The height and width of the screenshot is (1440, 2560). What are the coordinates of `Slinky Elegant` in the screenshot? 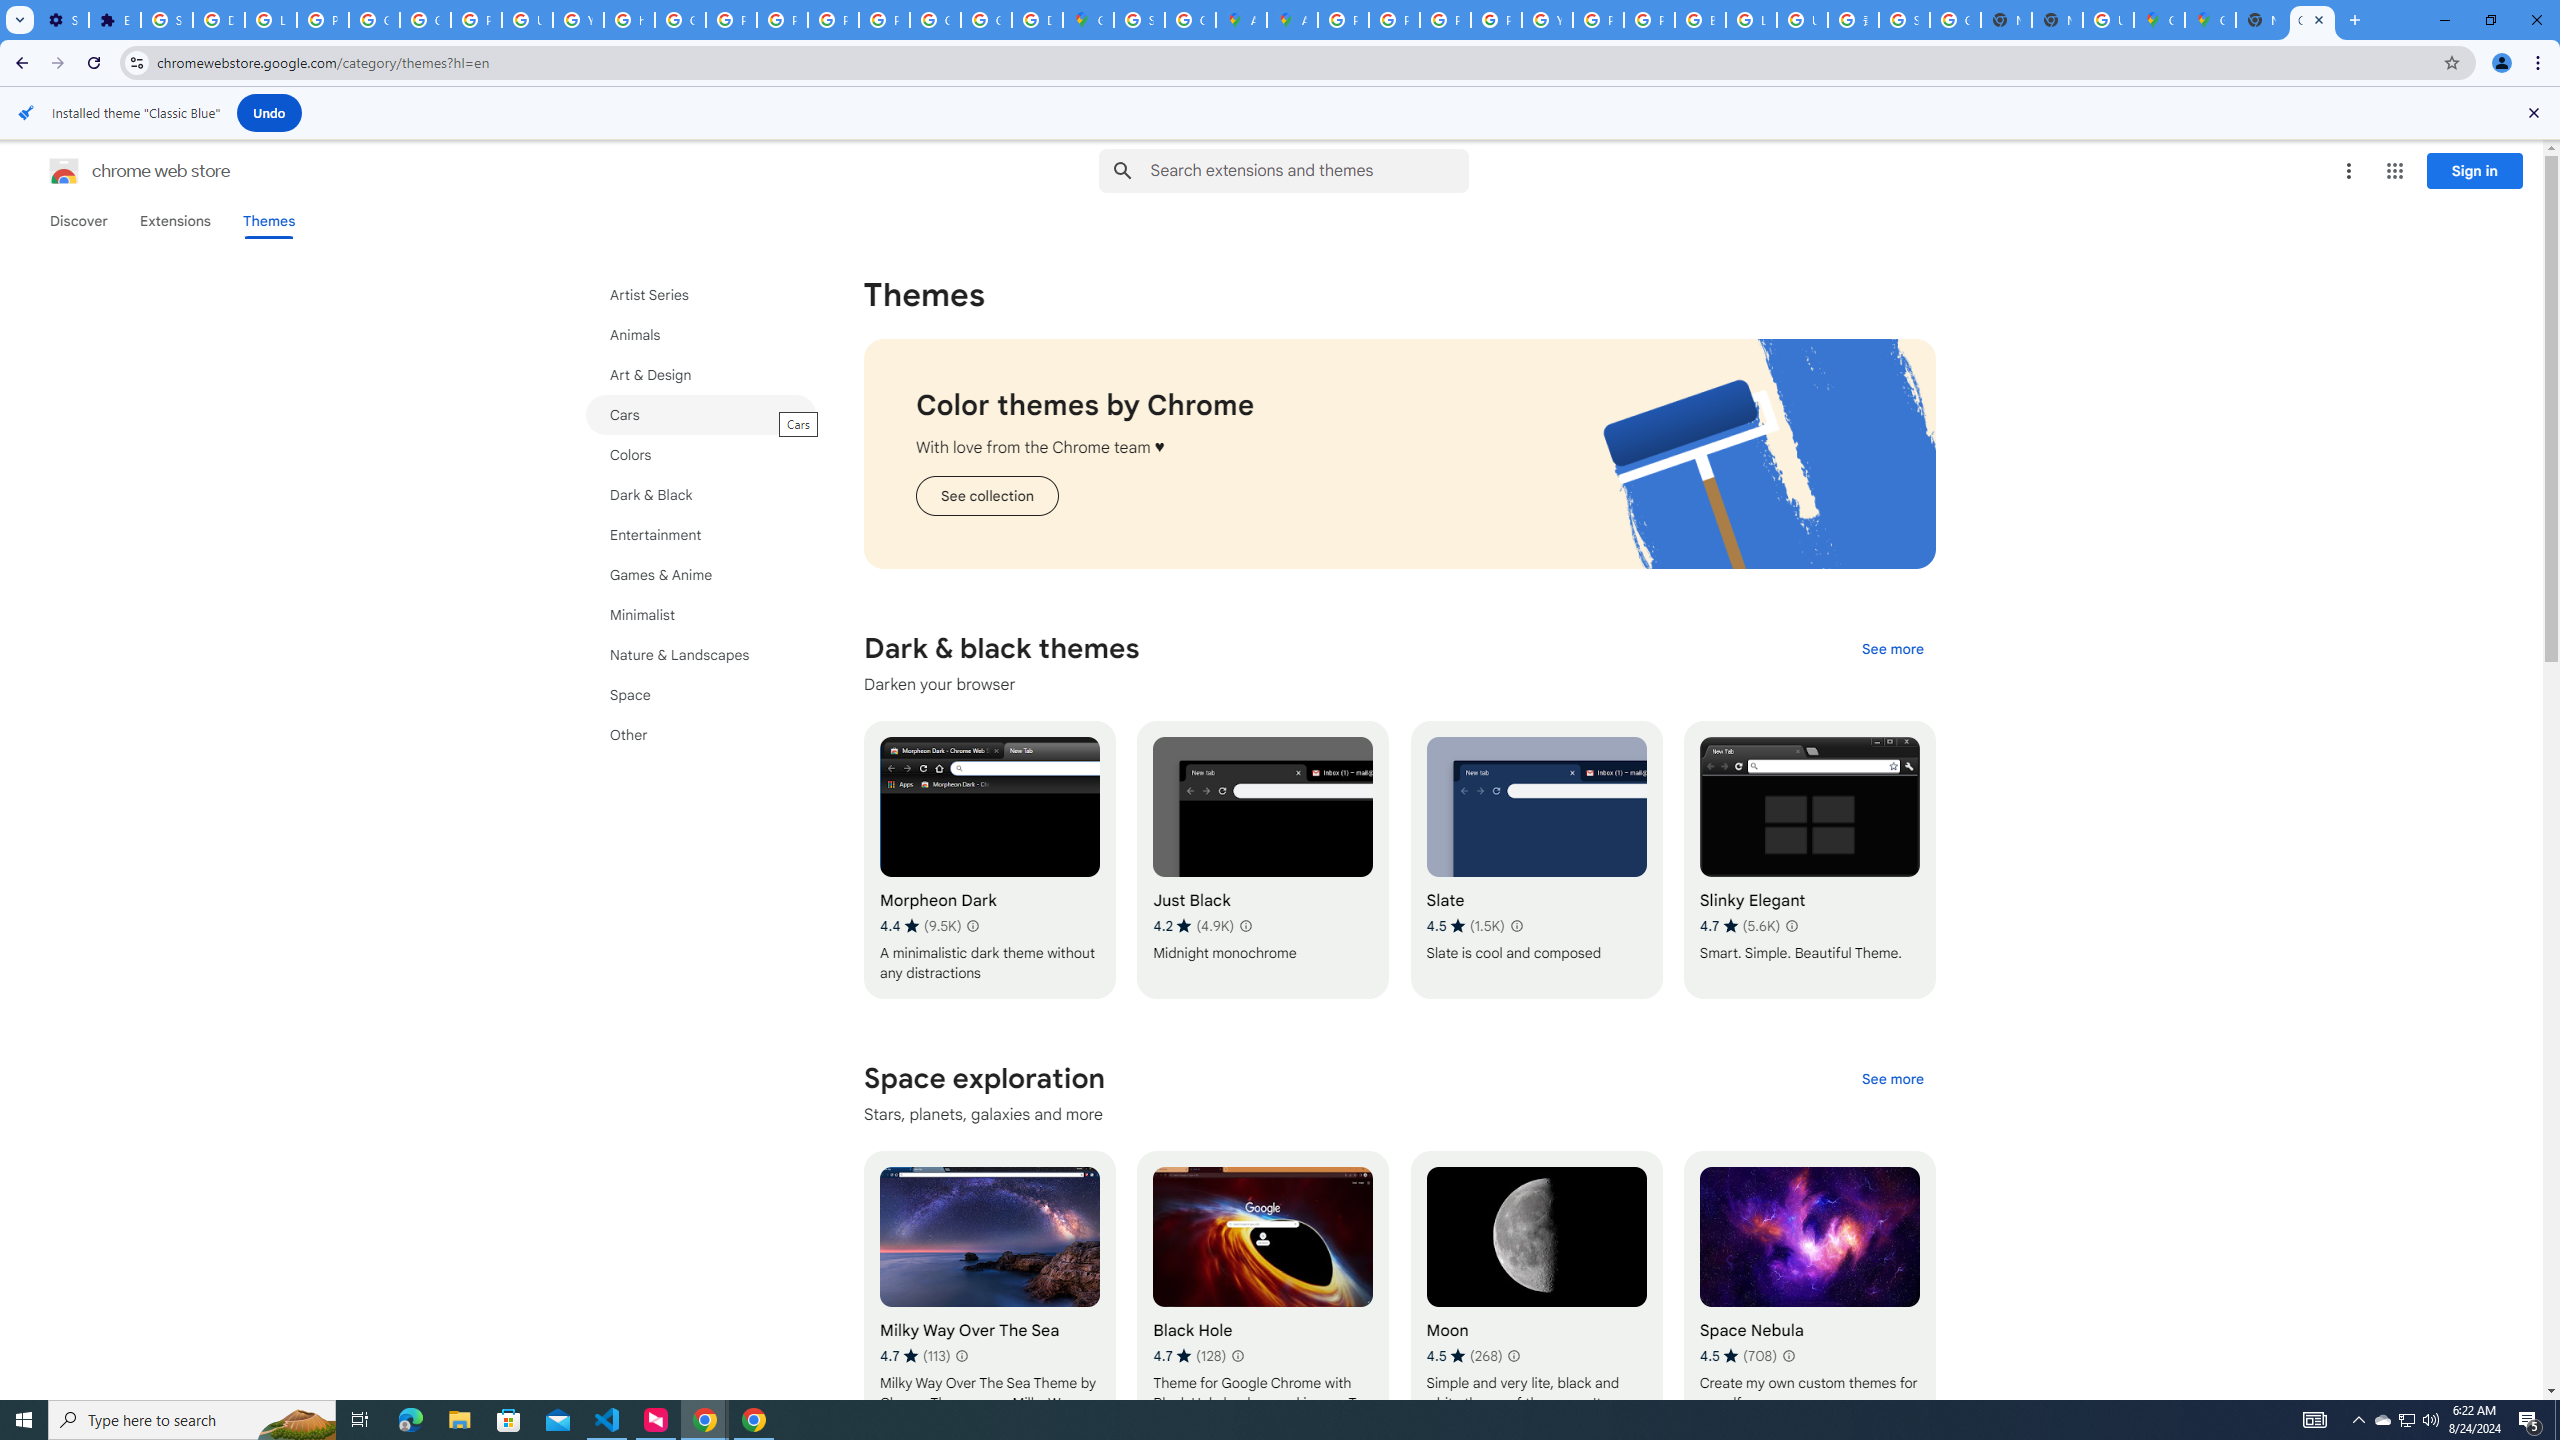 It's located at (1808, 860).